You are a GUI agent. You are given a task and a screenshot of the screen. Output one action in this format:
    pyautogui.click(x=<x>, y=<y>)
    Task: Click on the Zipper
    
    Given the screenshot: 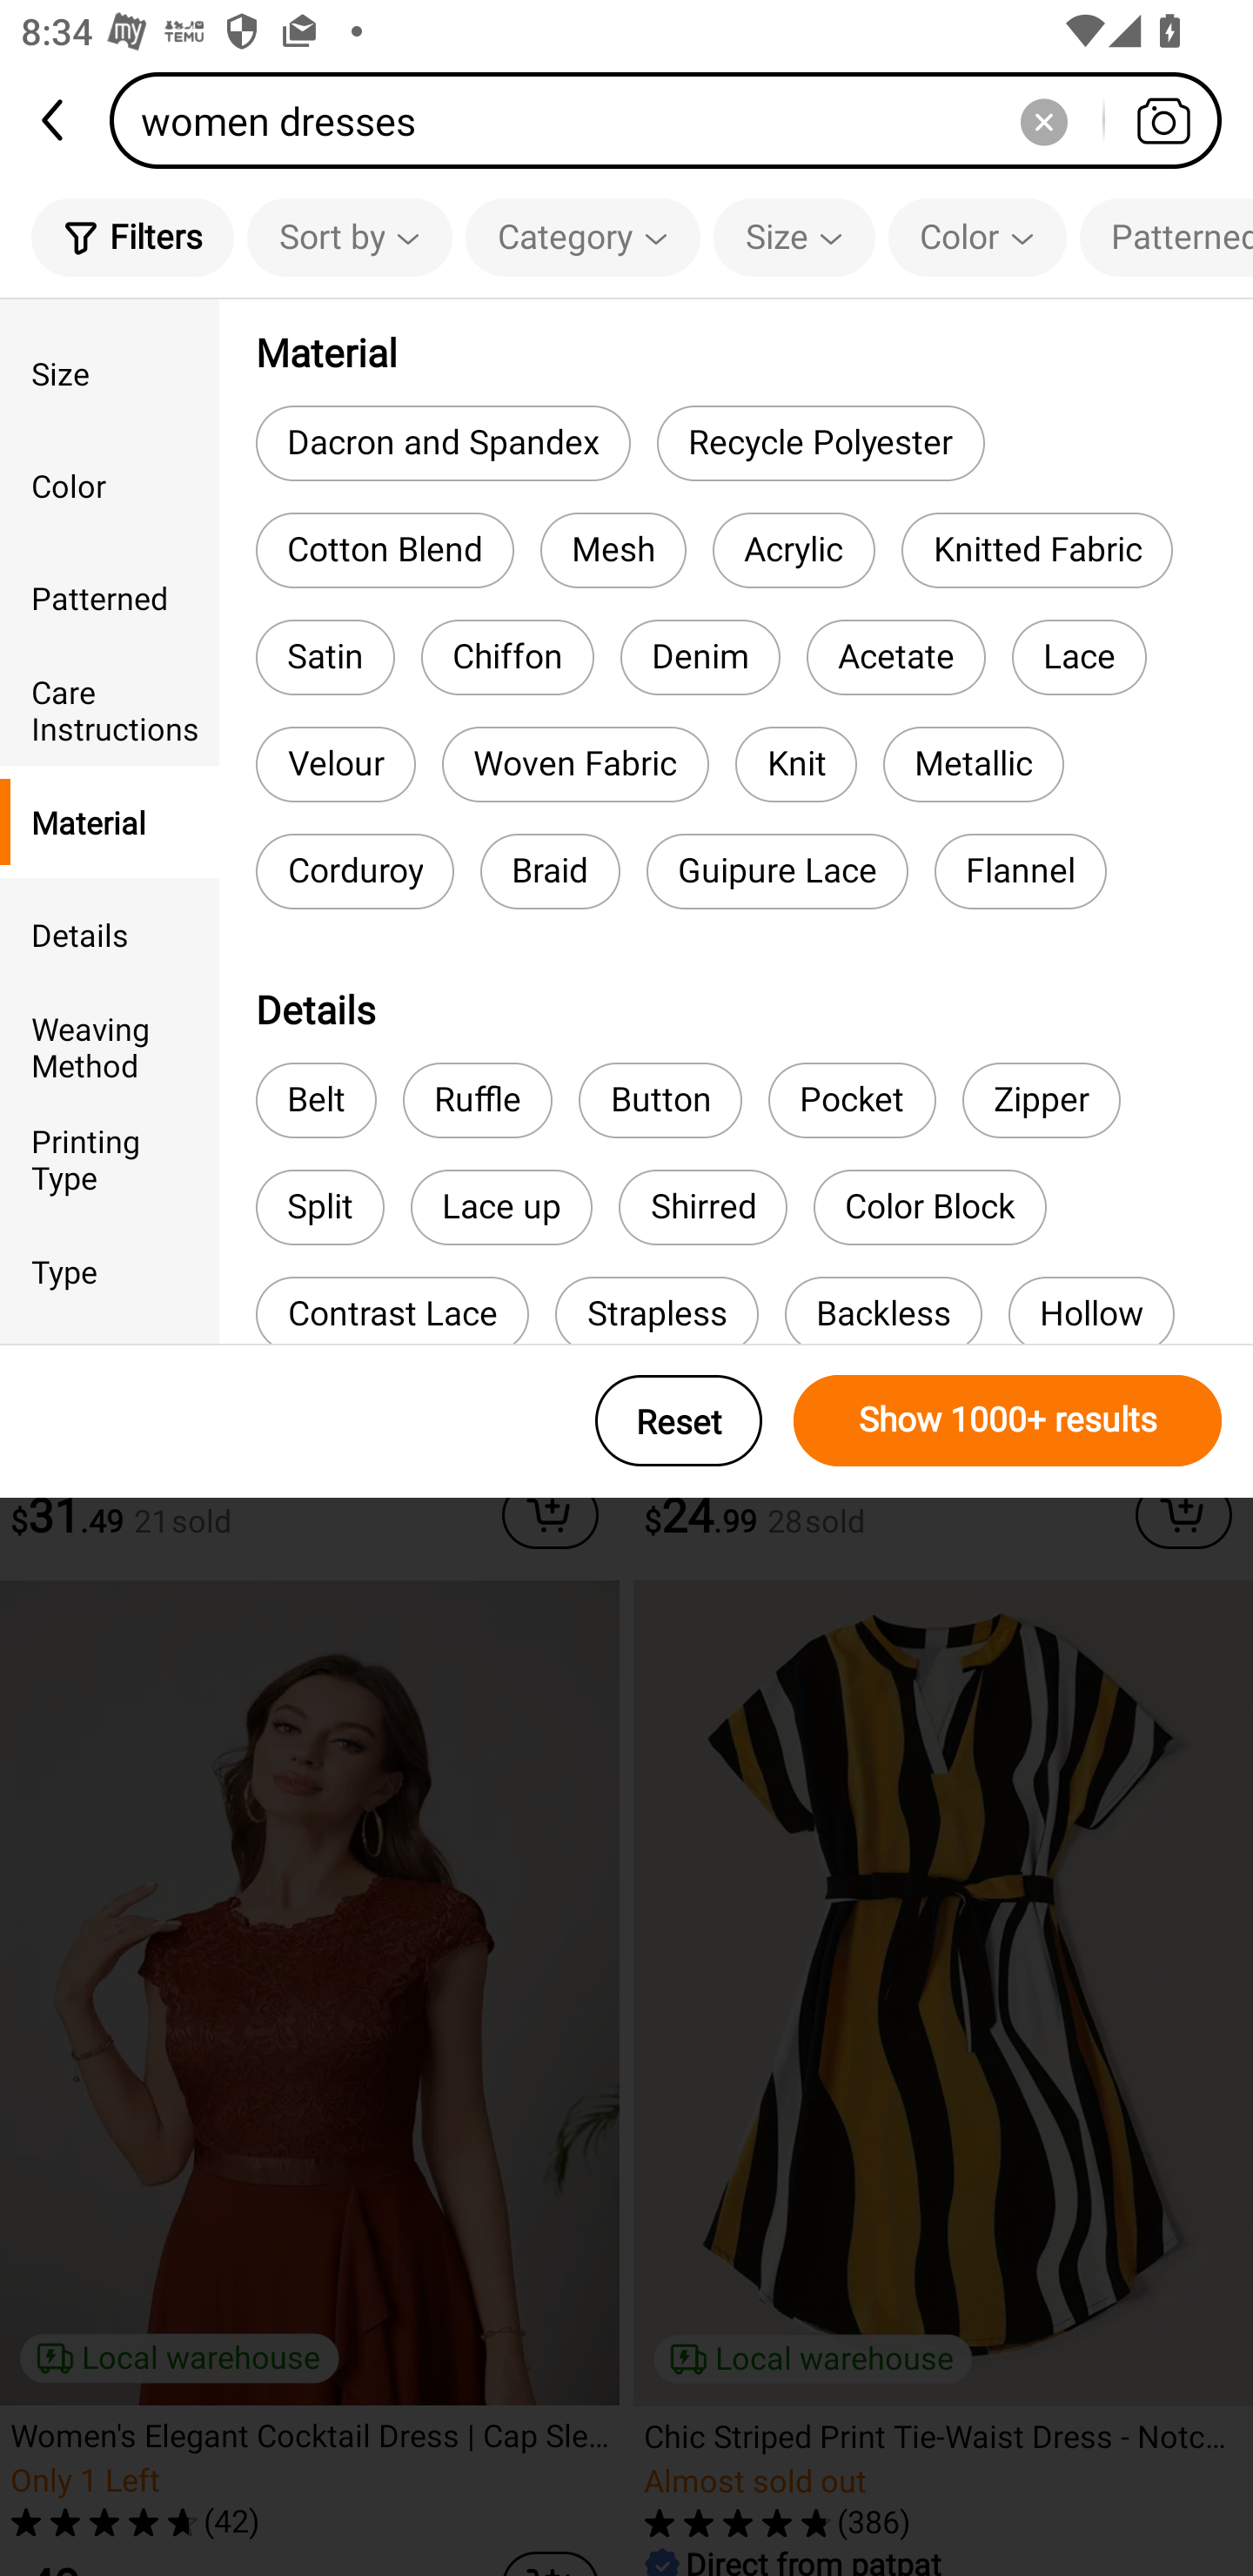 What is the action you would take?
    pyautogui.click(x=1041, y=1100)
    